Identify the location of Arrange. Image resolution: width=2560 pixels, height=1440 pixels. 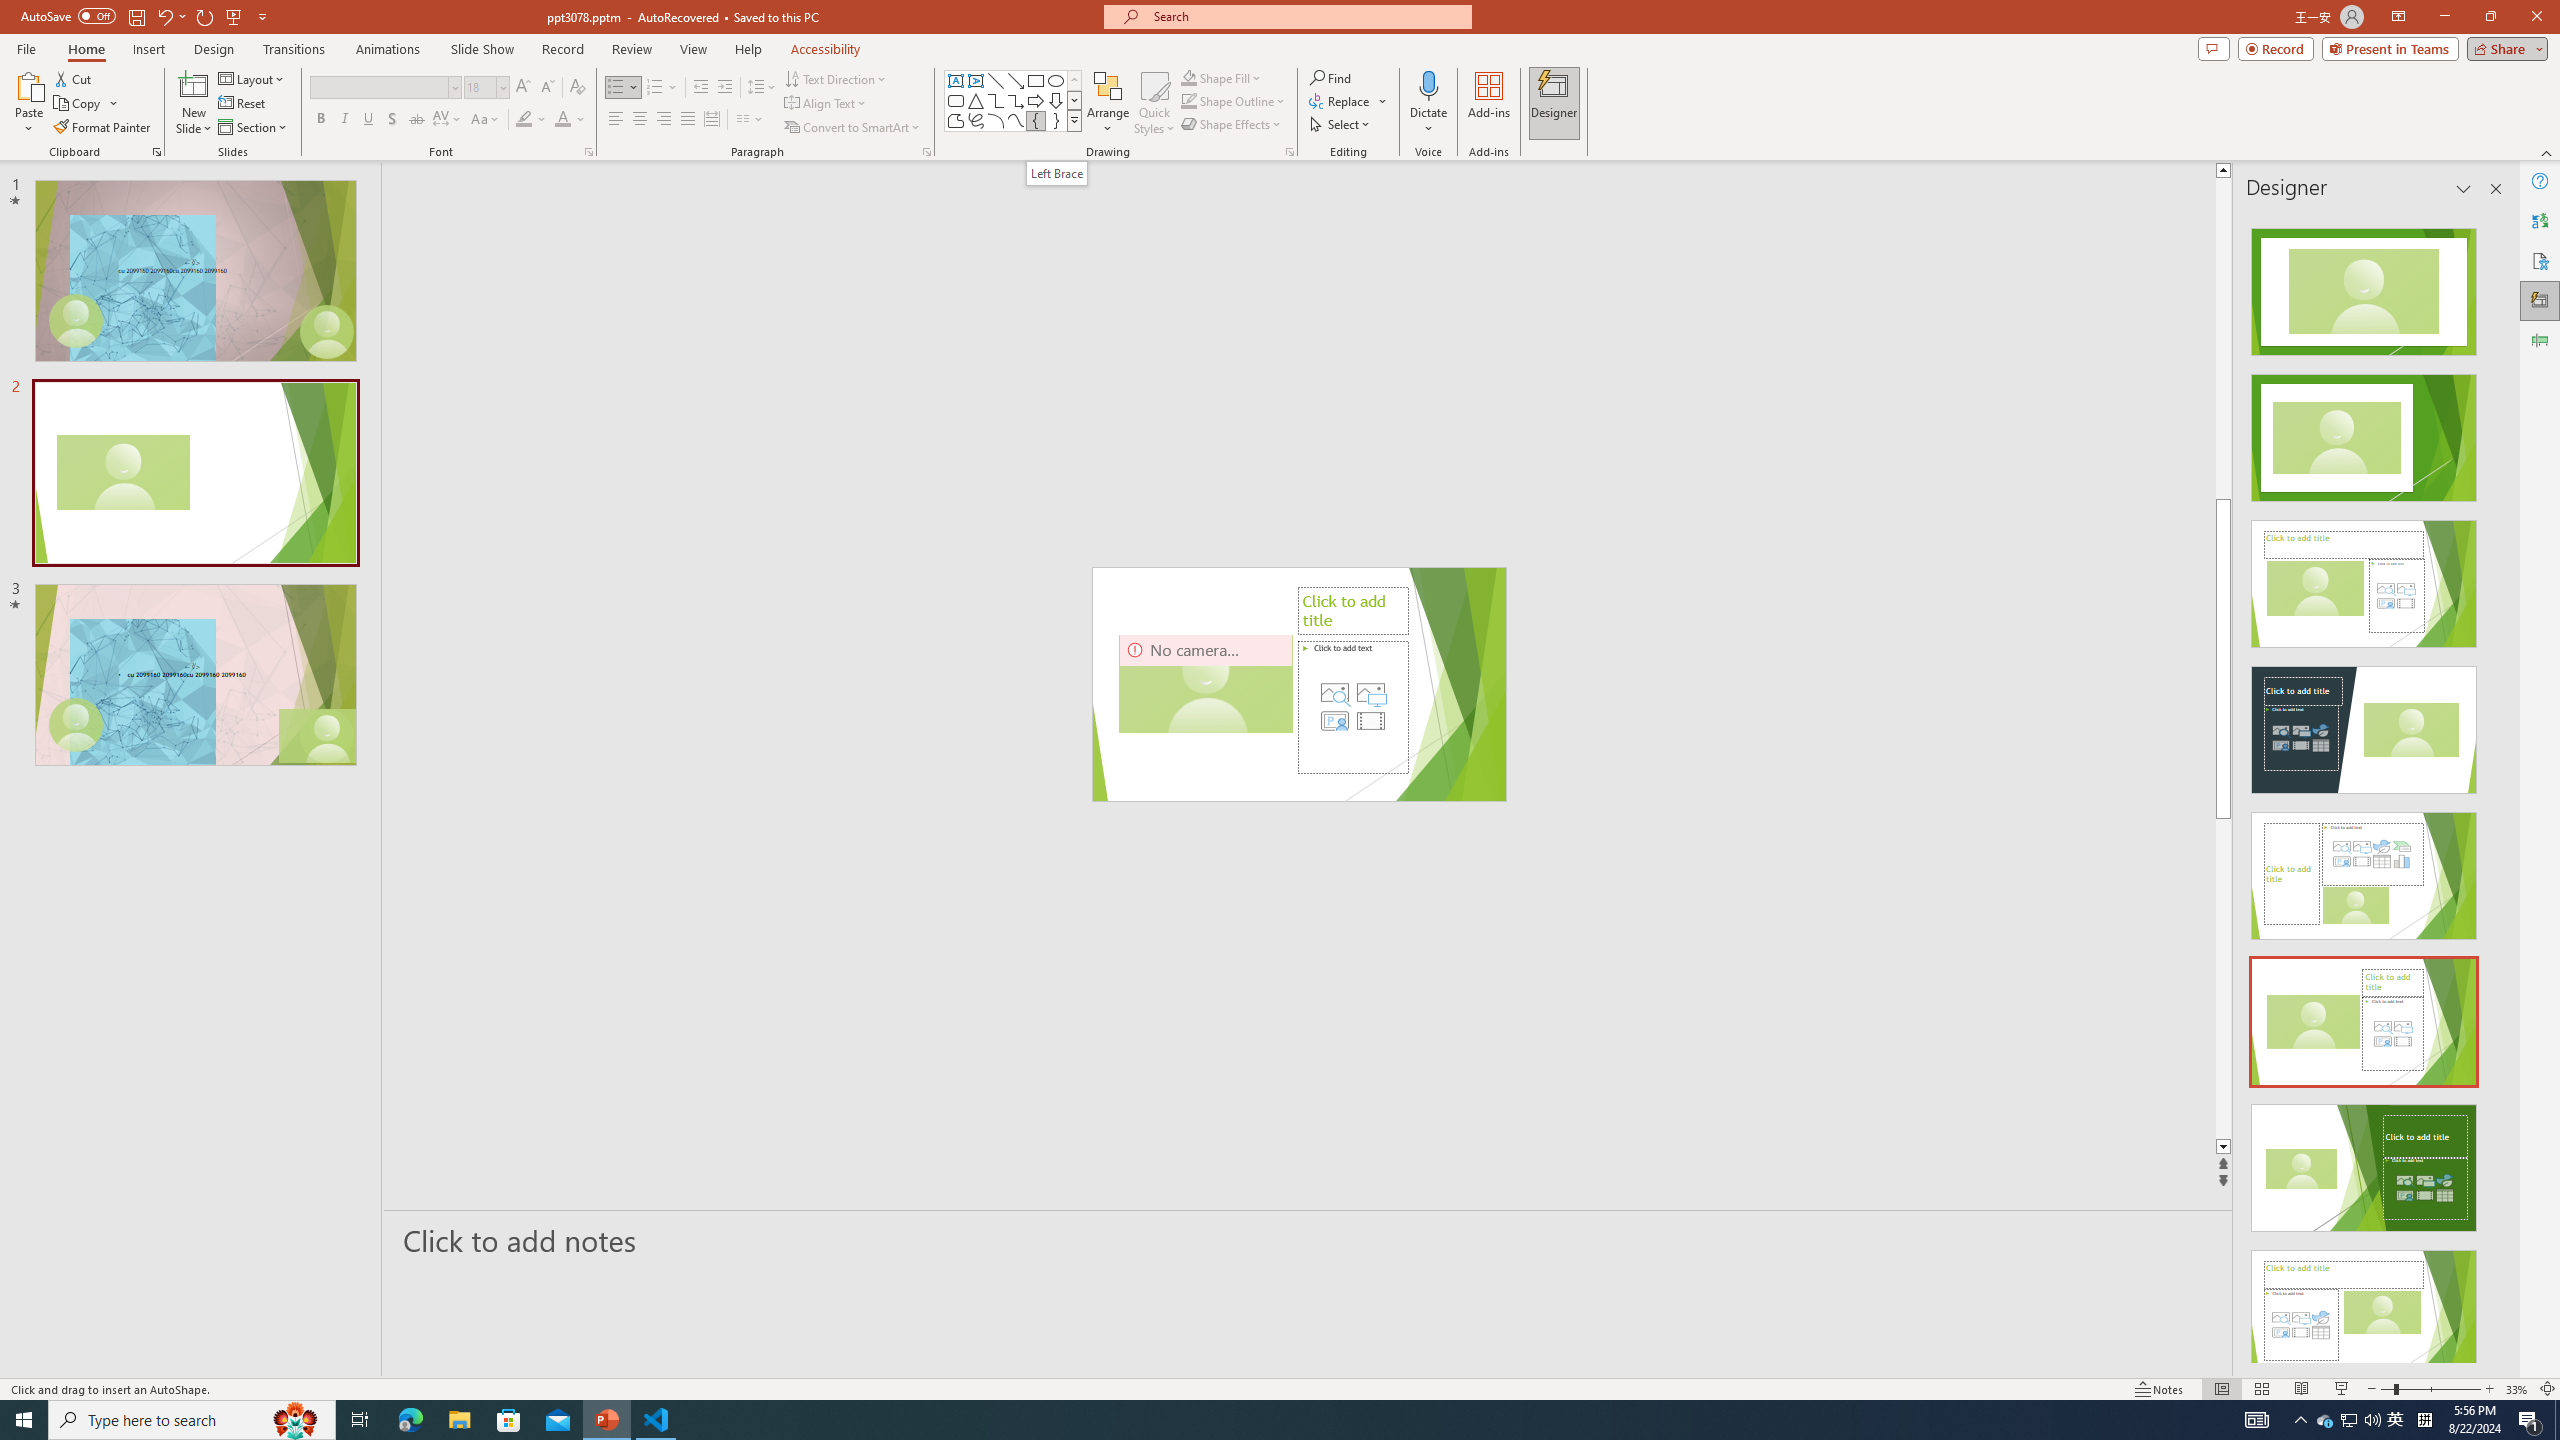
(1108, 103).